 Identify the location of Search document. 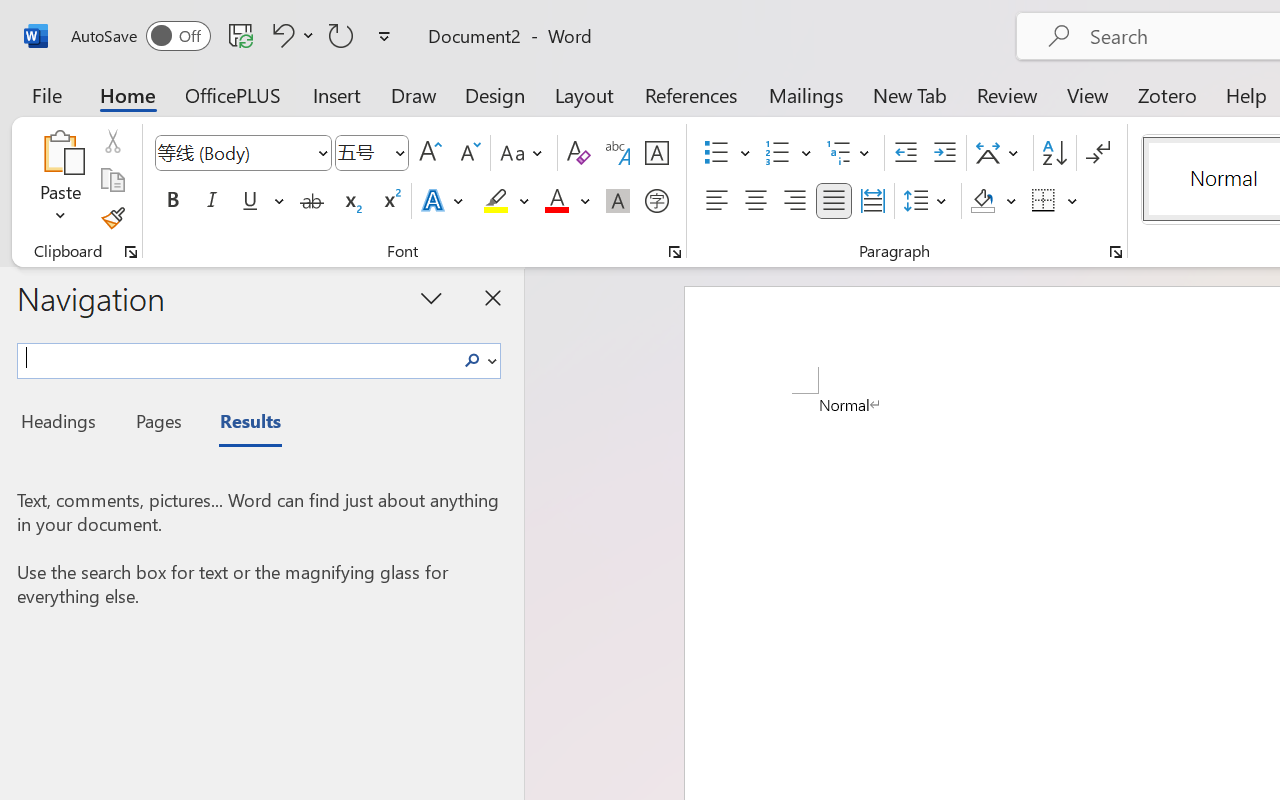
(236, 358).